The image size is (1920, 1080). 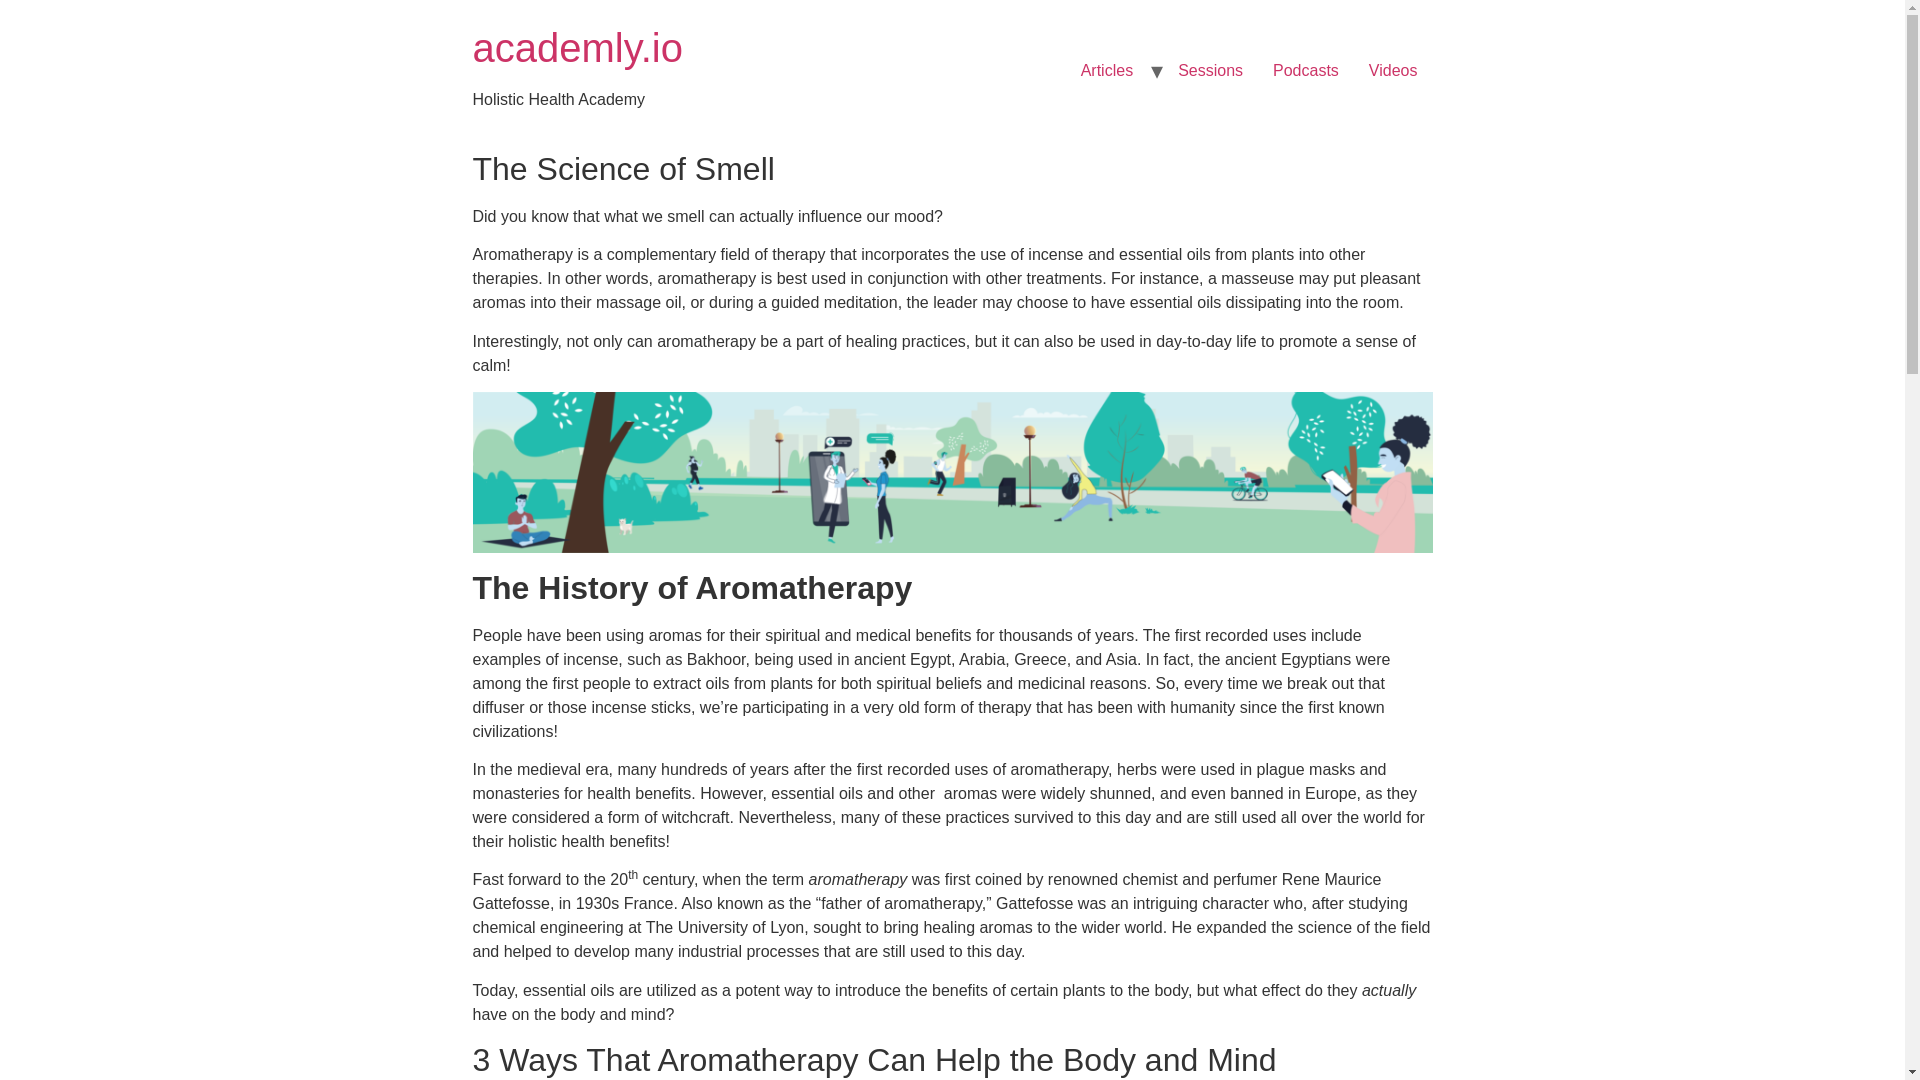 I want to click on academly.io, so click(x=576, y=48).